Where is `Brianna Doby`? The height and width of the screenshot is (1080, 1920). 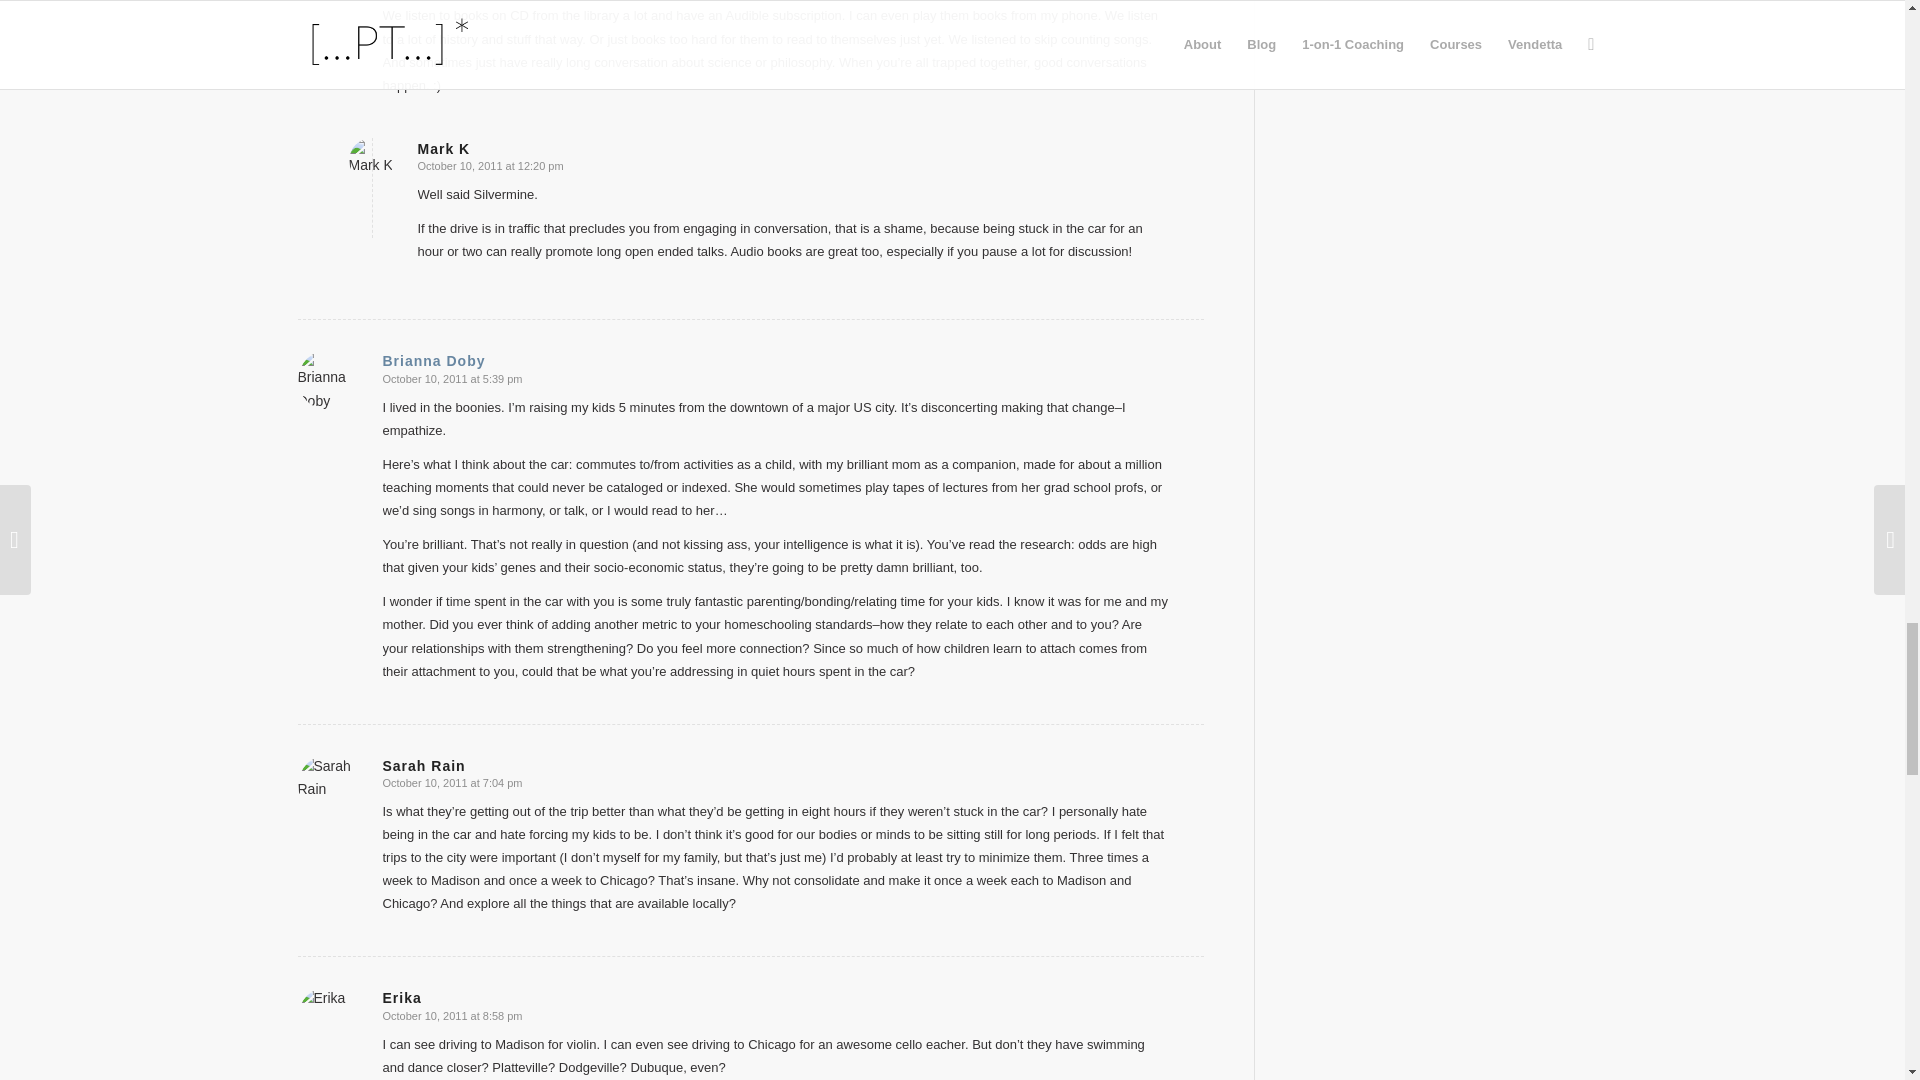 Brianna Doby is located at coordinates (434, 361).